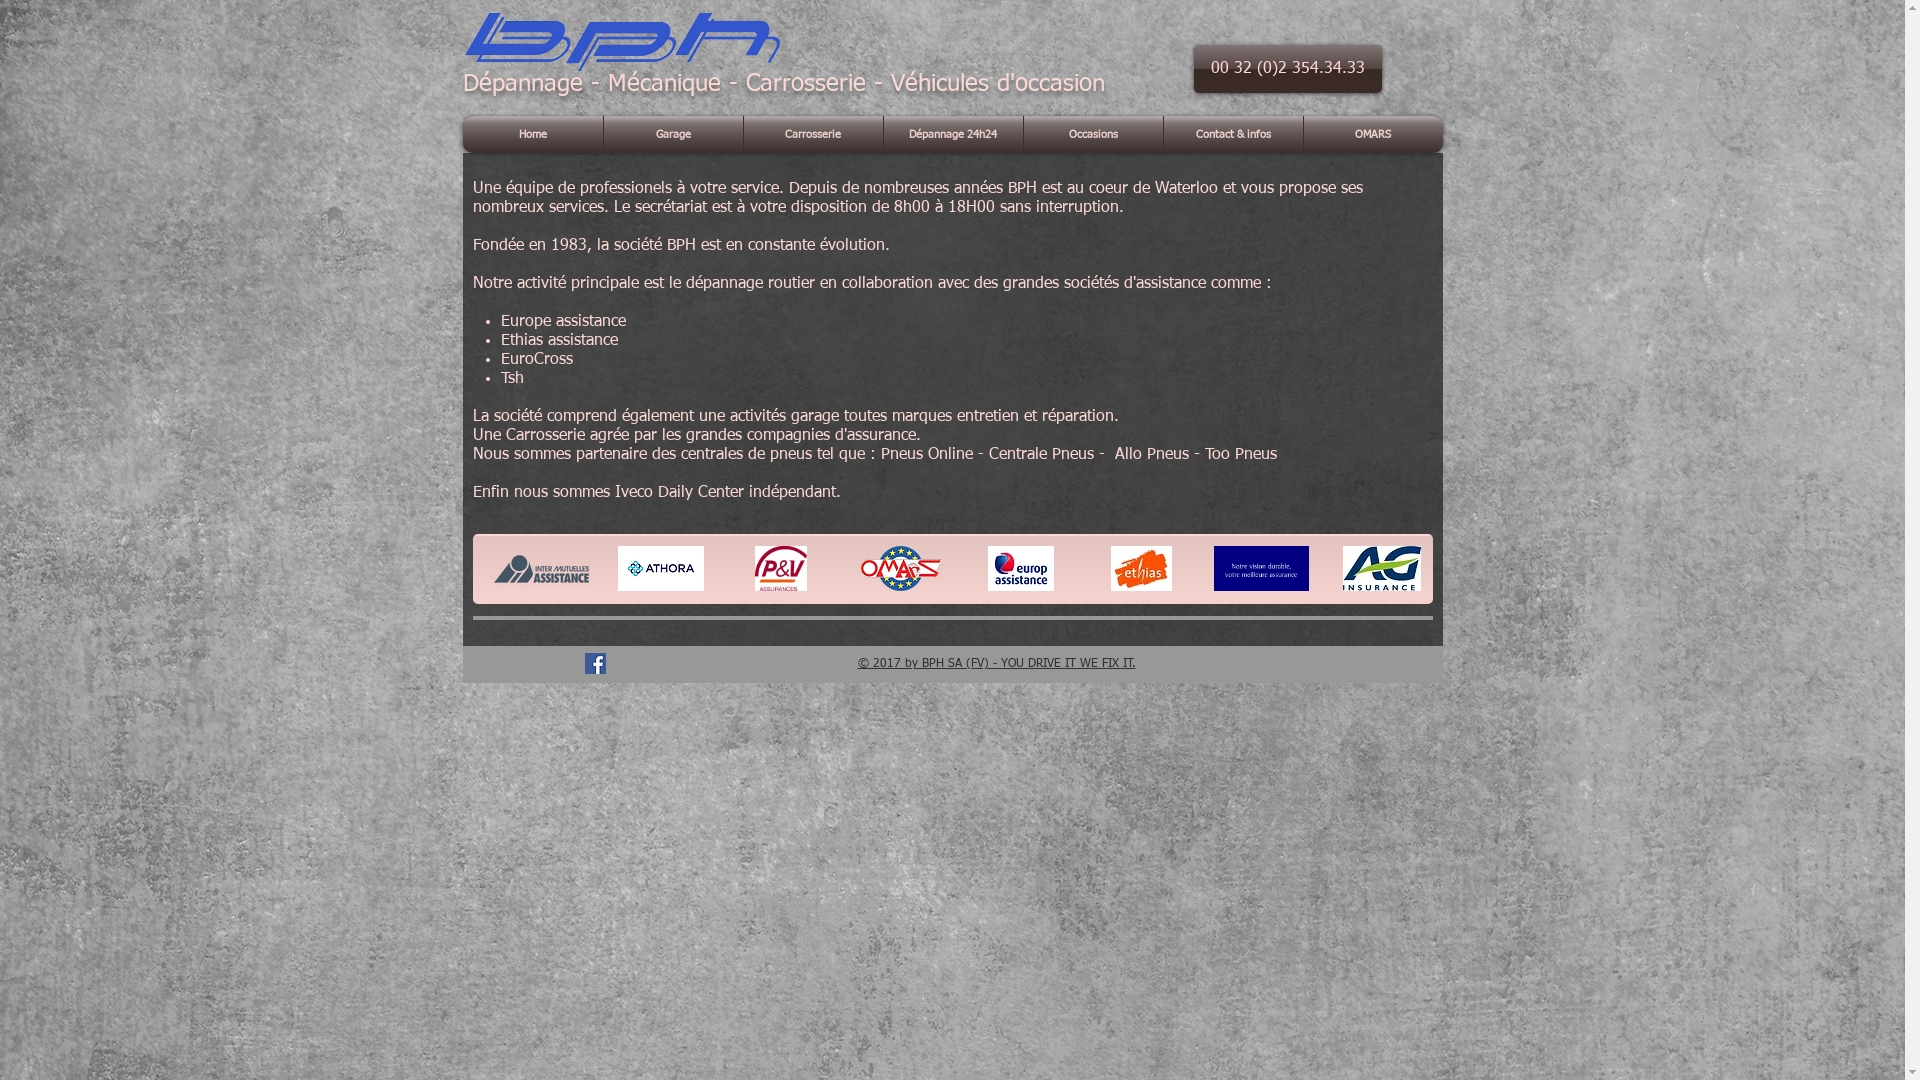  What do you see at coordinates (1288, 69) in the screenshot?
I see `00 32 (0)2 354.34.33` at bounding box center [1288, 69].